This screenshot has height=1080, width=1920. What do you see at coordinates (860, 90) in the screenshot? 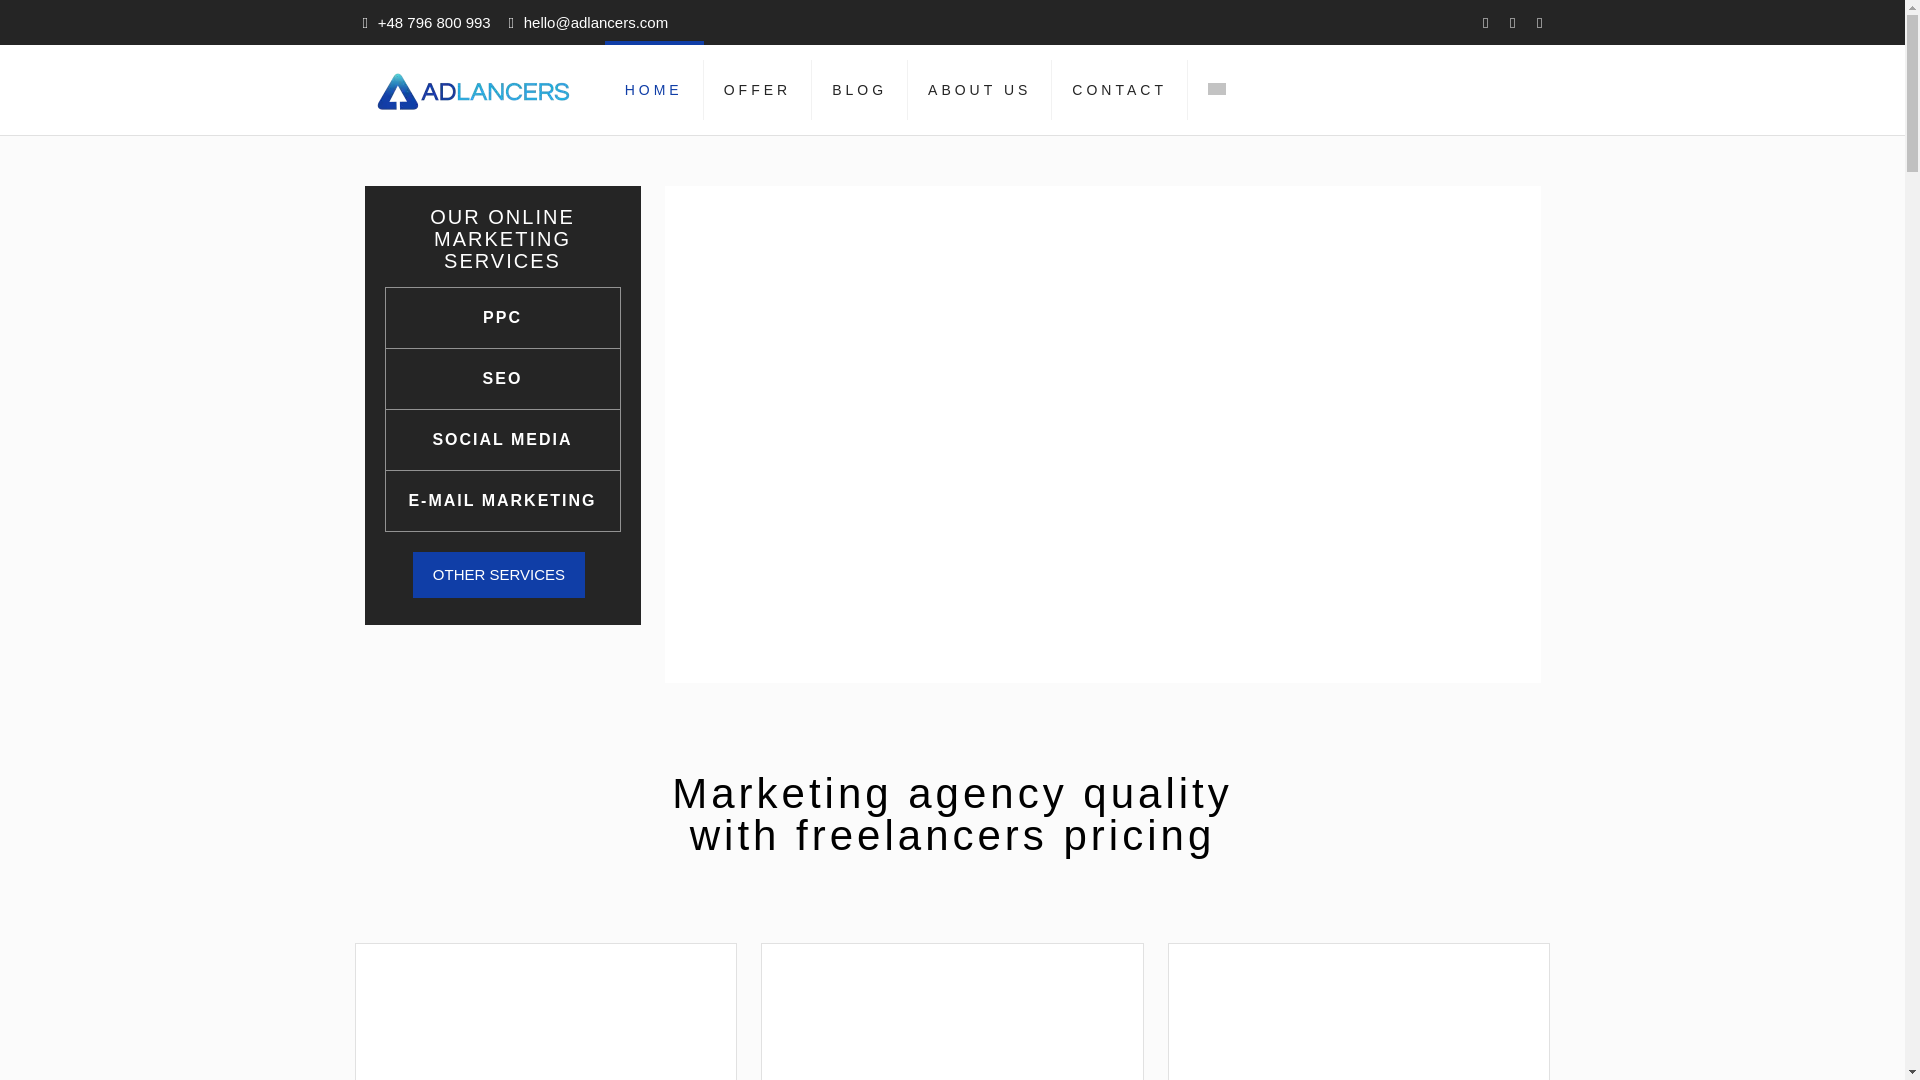
I see `BLOG` at bounding box center [860, 90].